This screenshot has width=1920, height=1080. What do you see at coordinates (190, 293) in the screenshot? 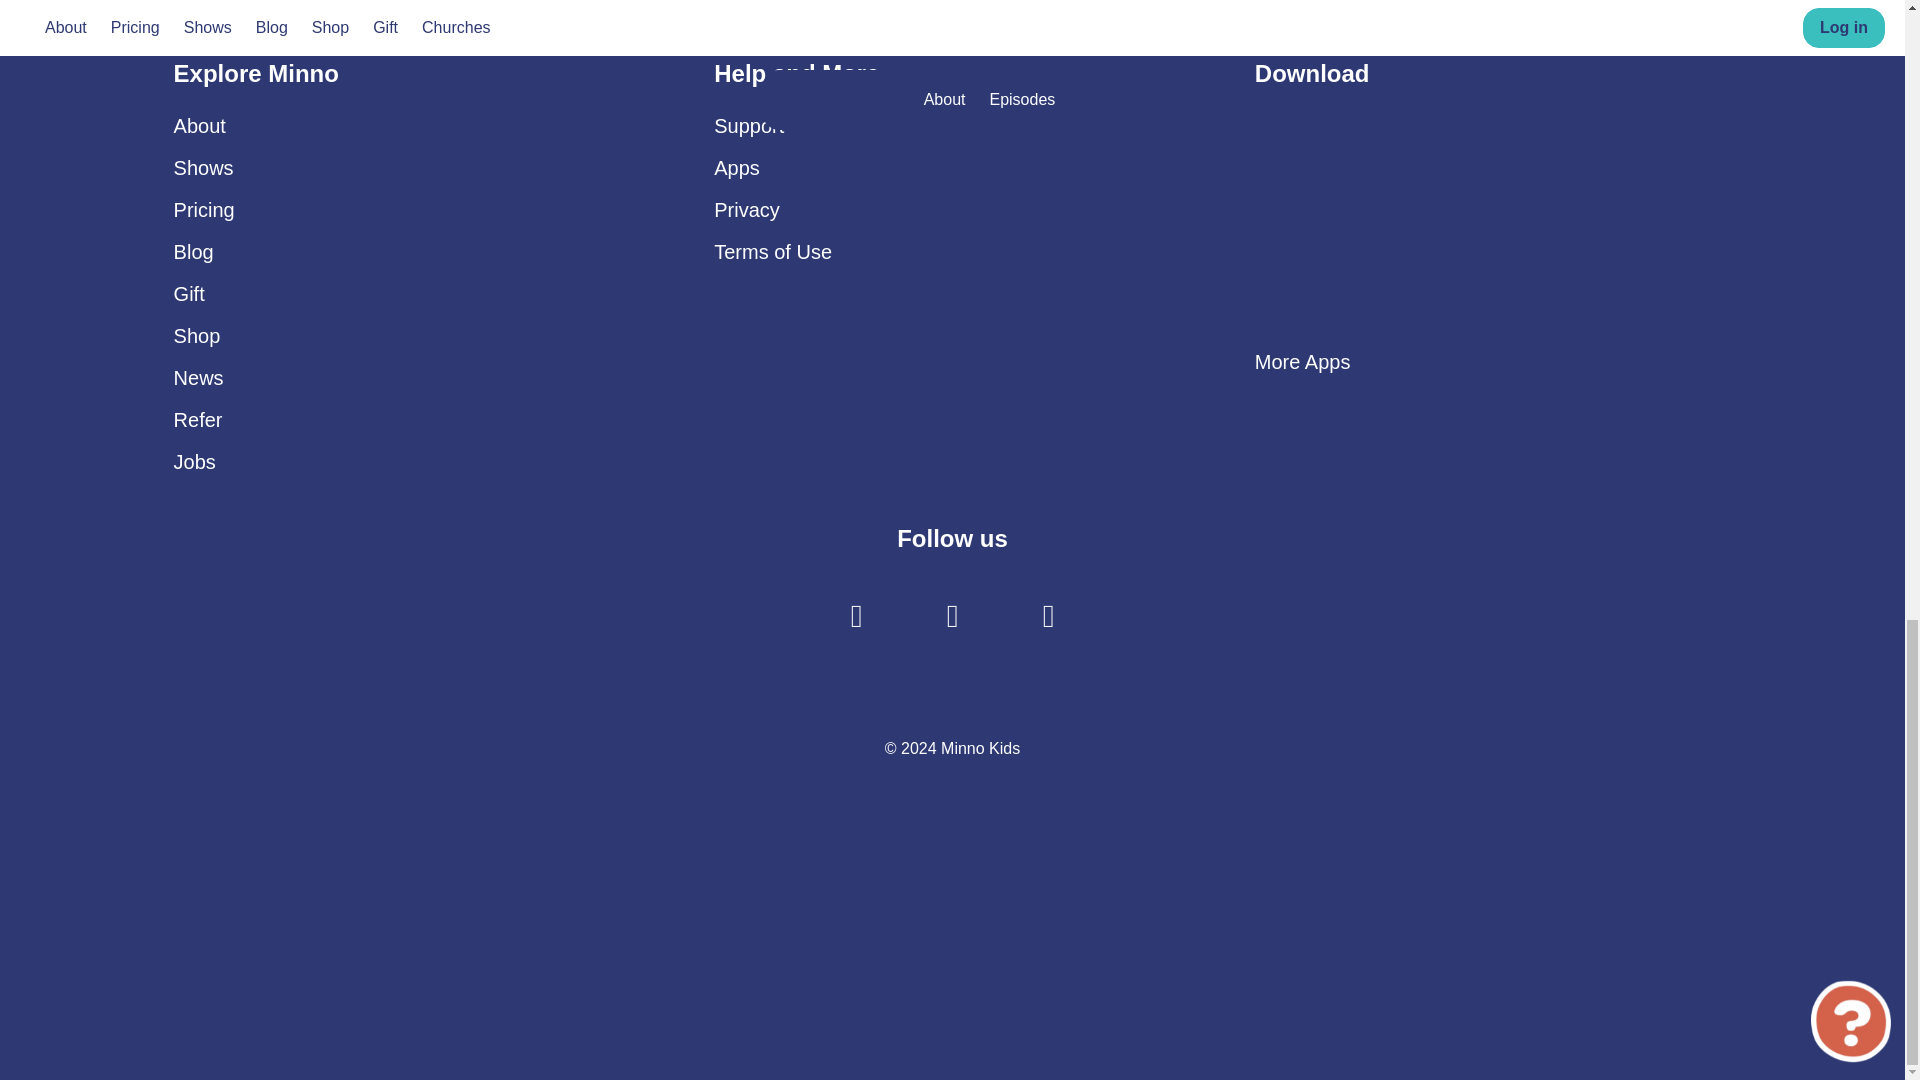
I see `Gift` at bounding box center [190, 293].